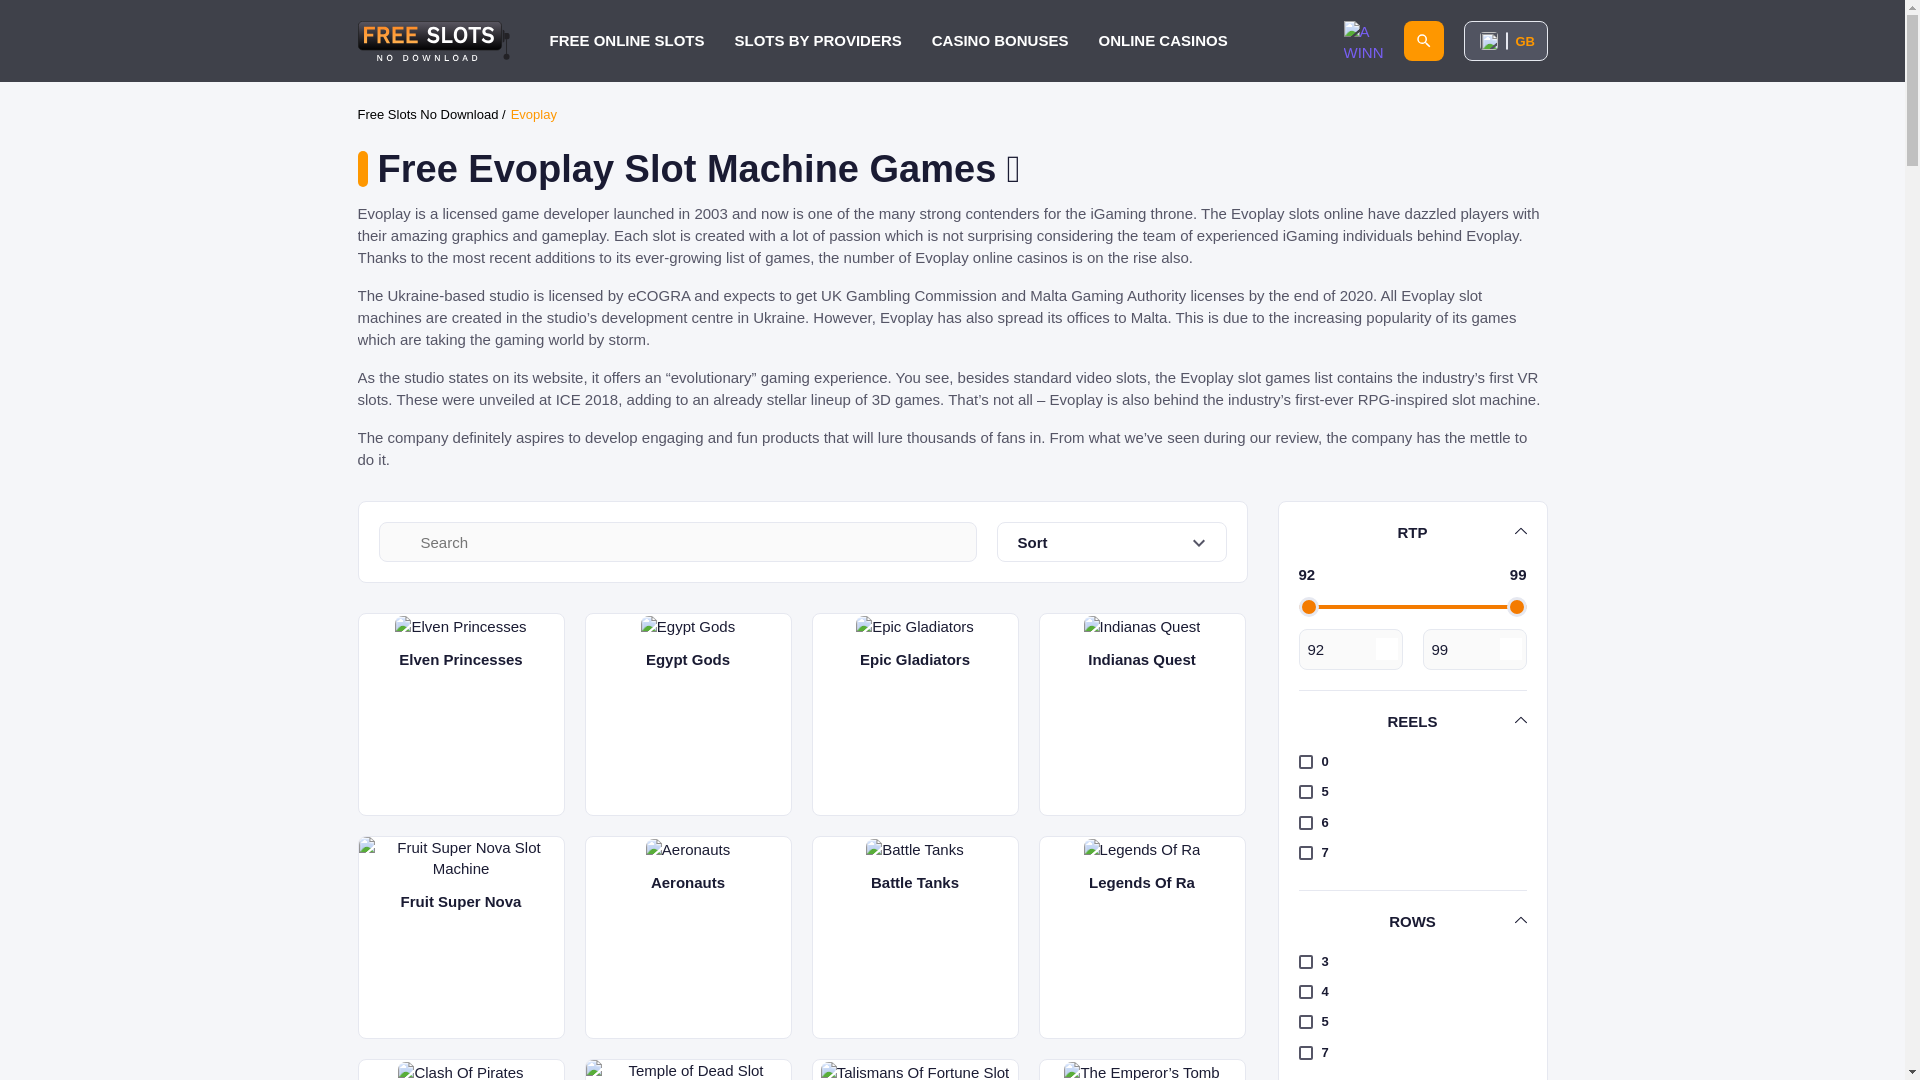  What do you see at coordinates (914, 849) in the screenshot?
I see `Battle Tanks` at bounding box center [914, 849].